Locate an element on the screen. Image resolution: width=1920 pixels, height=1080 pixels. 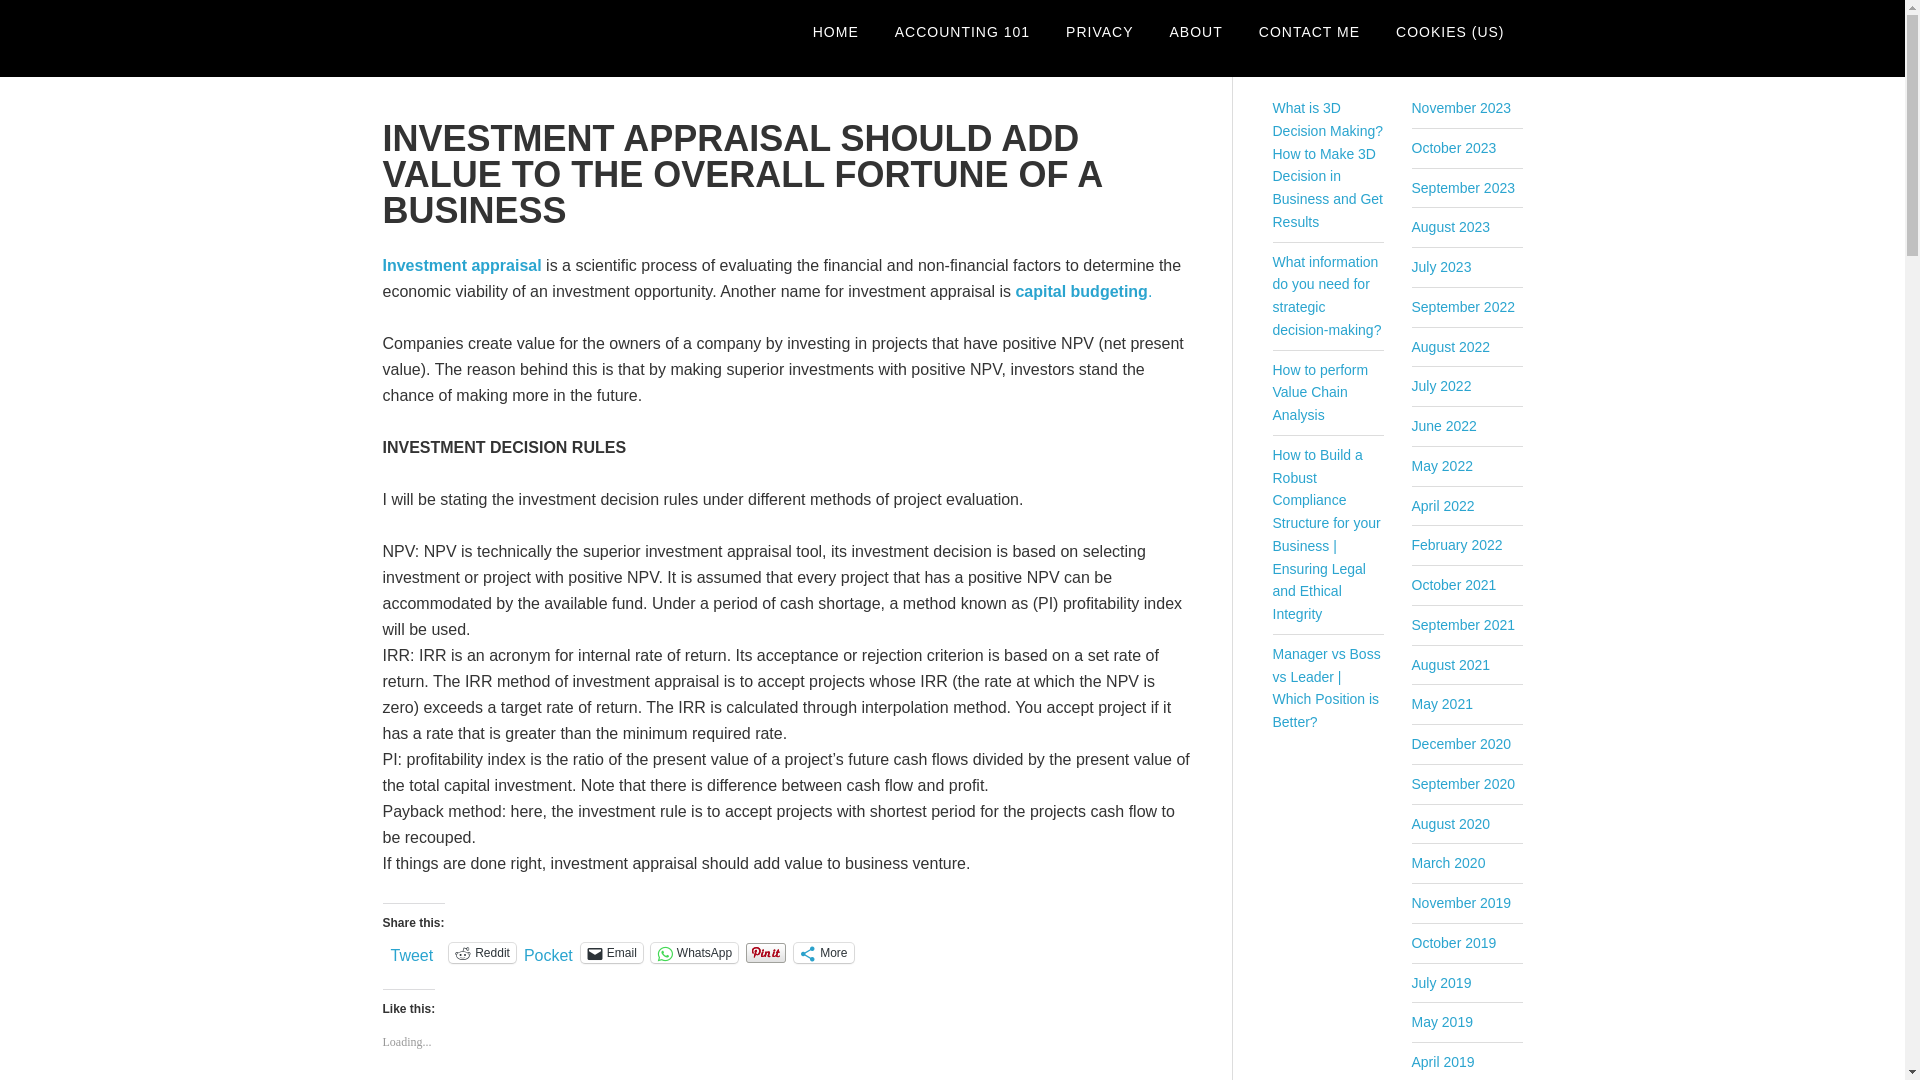
November 2023 is located at coordinates (1462, 108).